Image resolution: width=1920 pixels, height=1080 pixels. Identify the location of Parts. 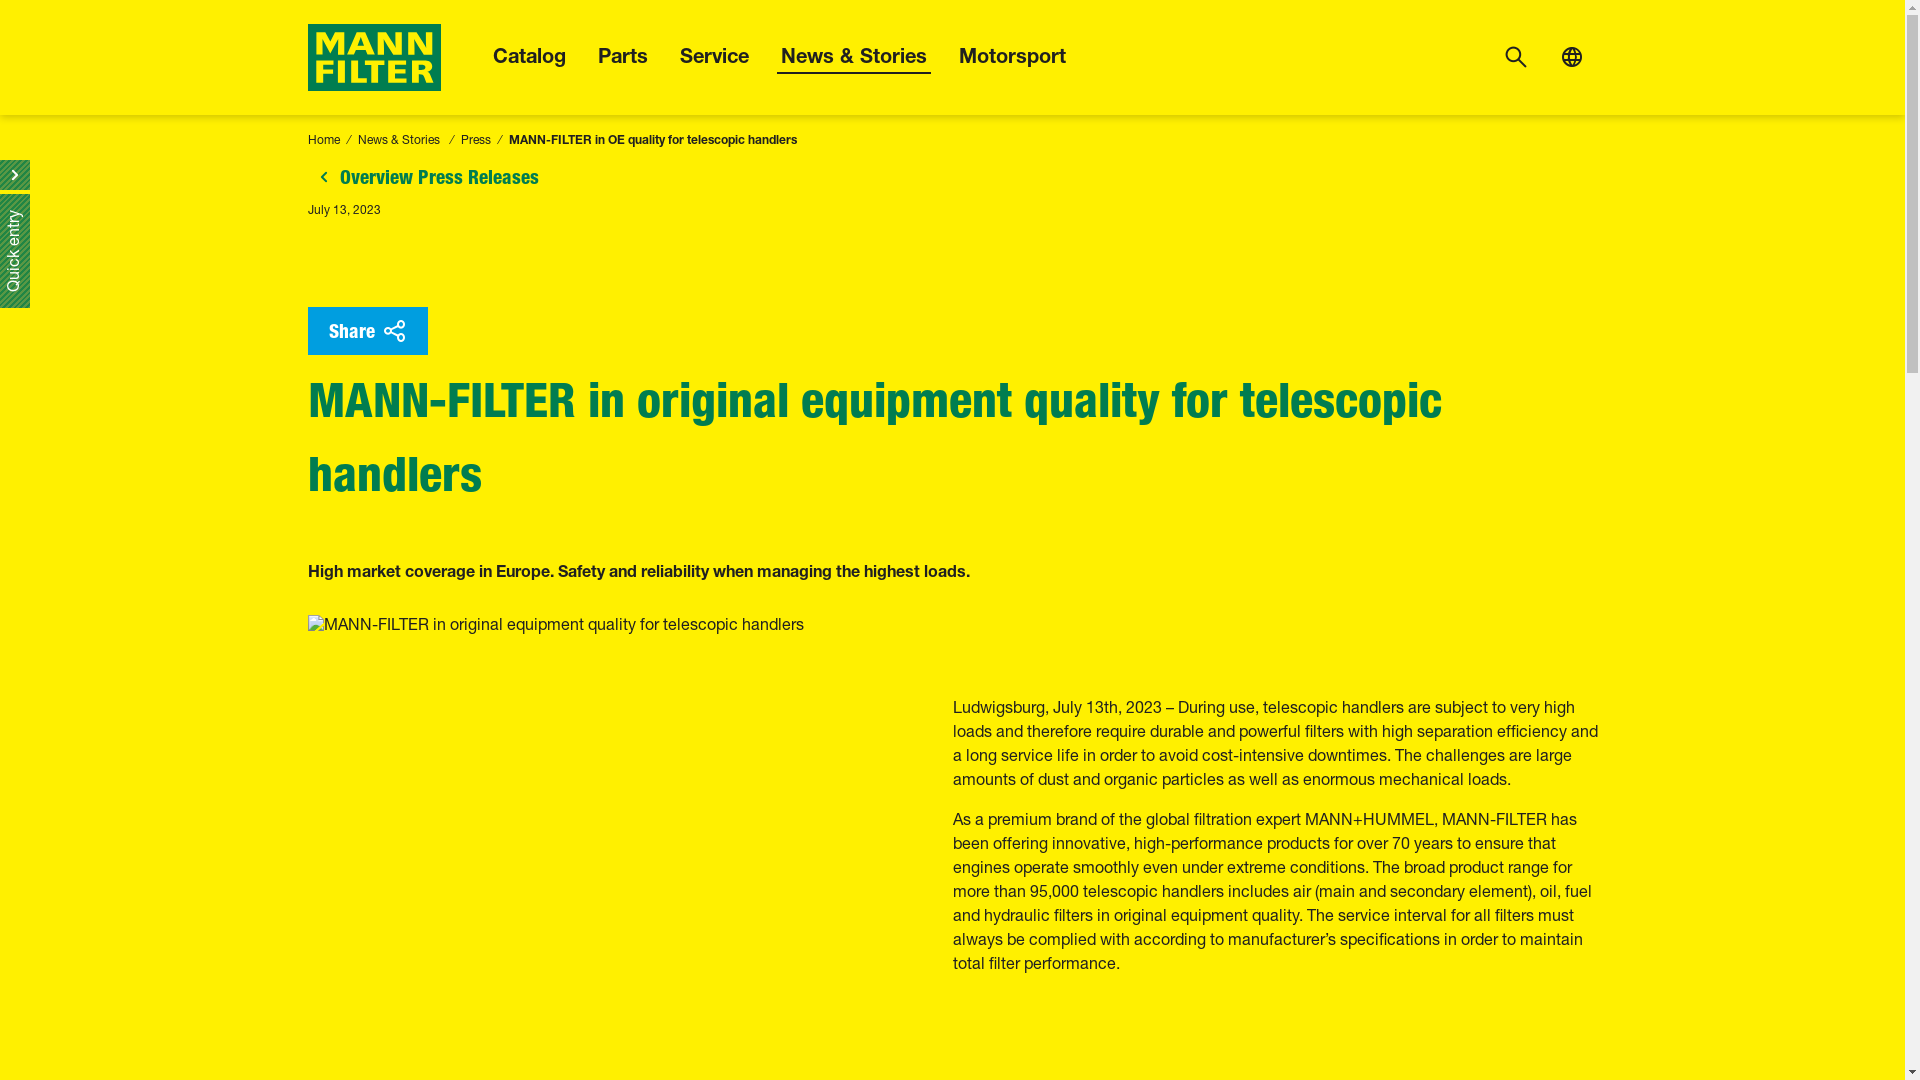
(622, 55).